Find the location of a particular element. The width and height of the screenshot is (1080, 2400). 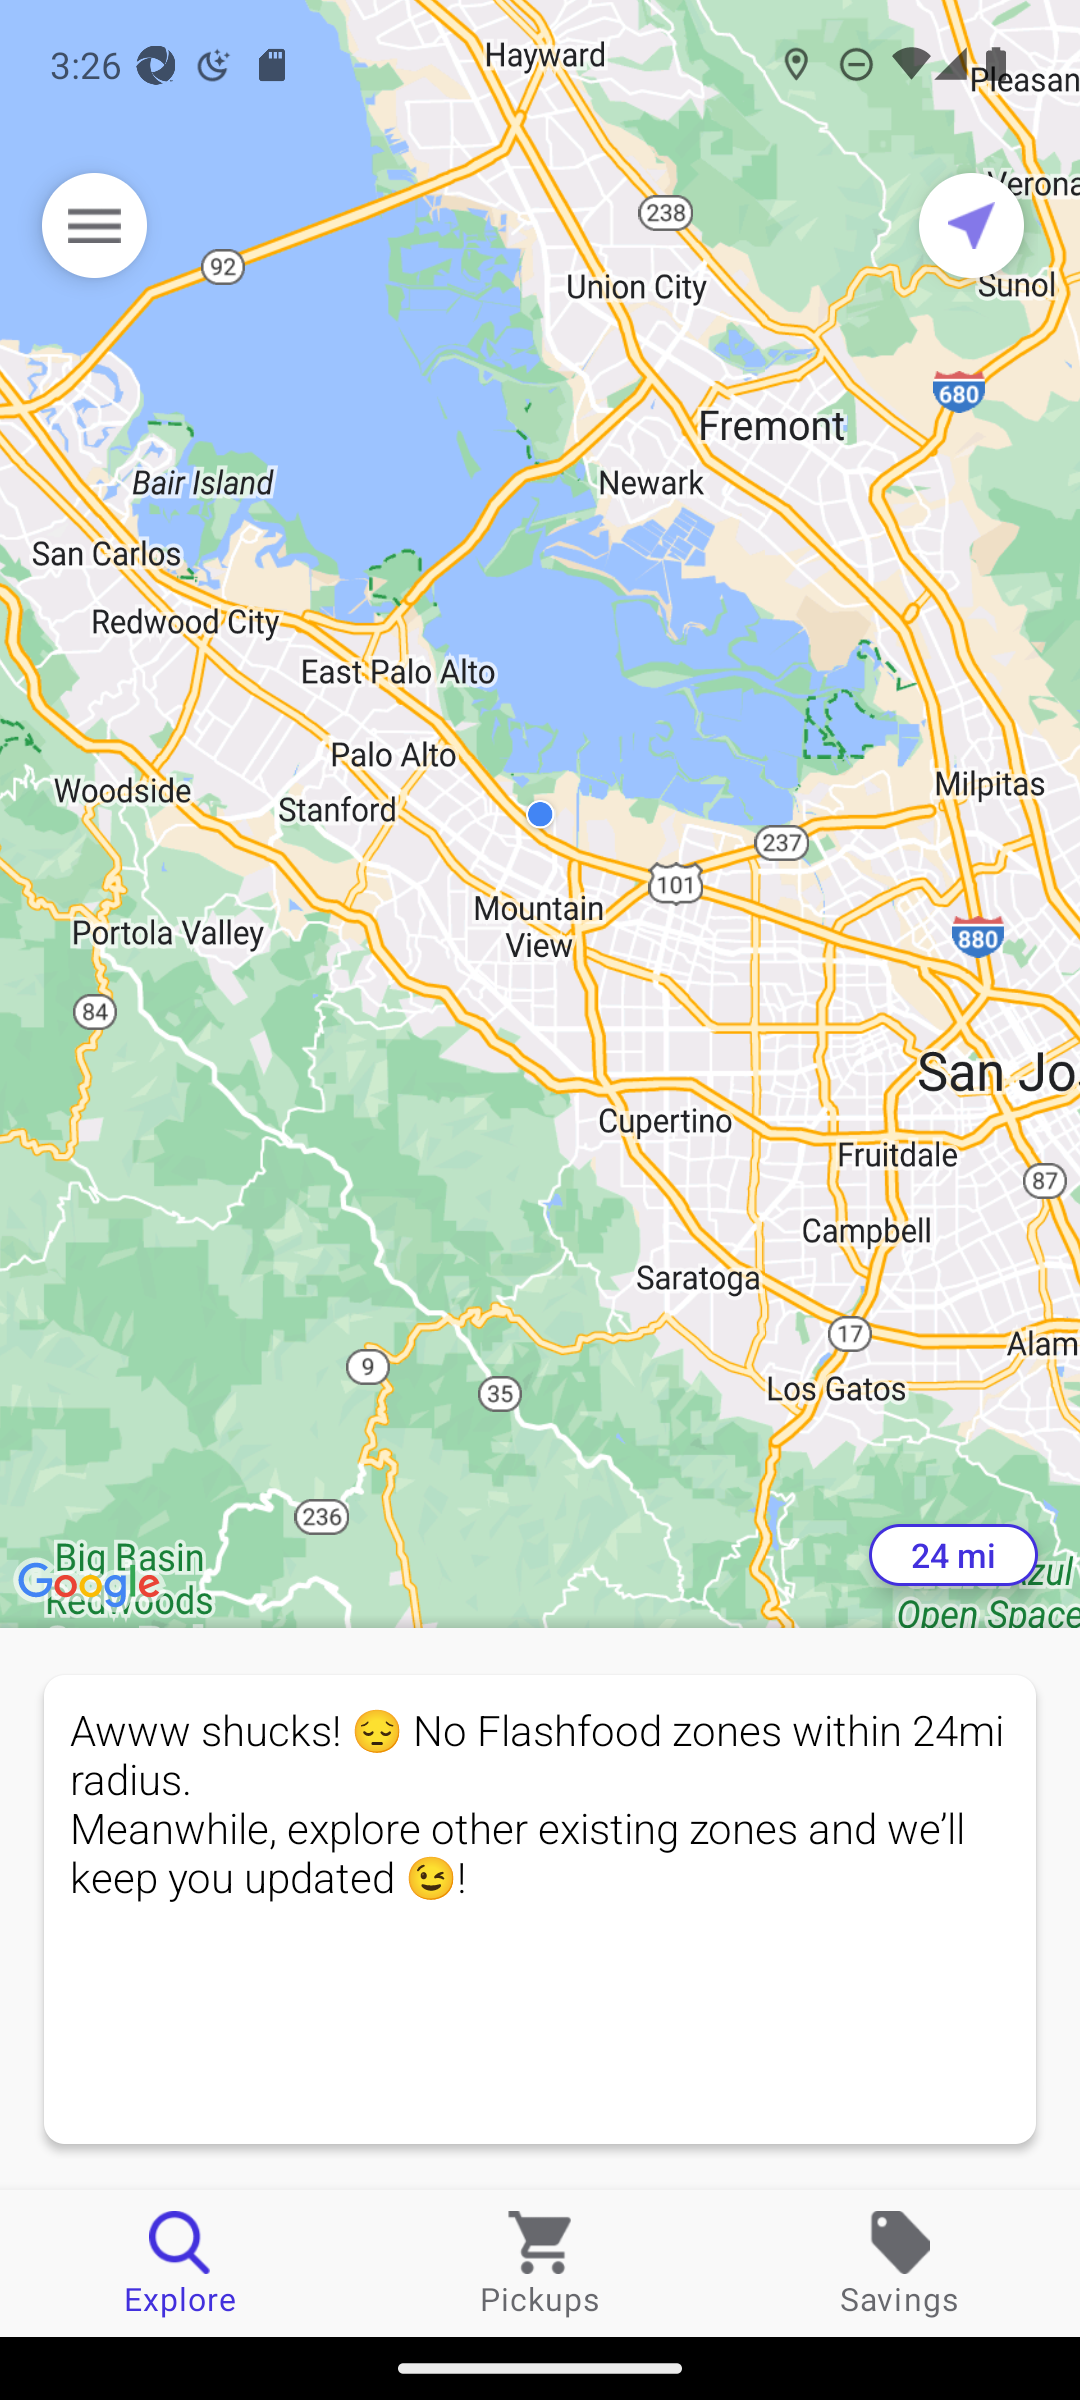

Pickups is located at coordinates (540, 2262).